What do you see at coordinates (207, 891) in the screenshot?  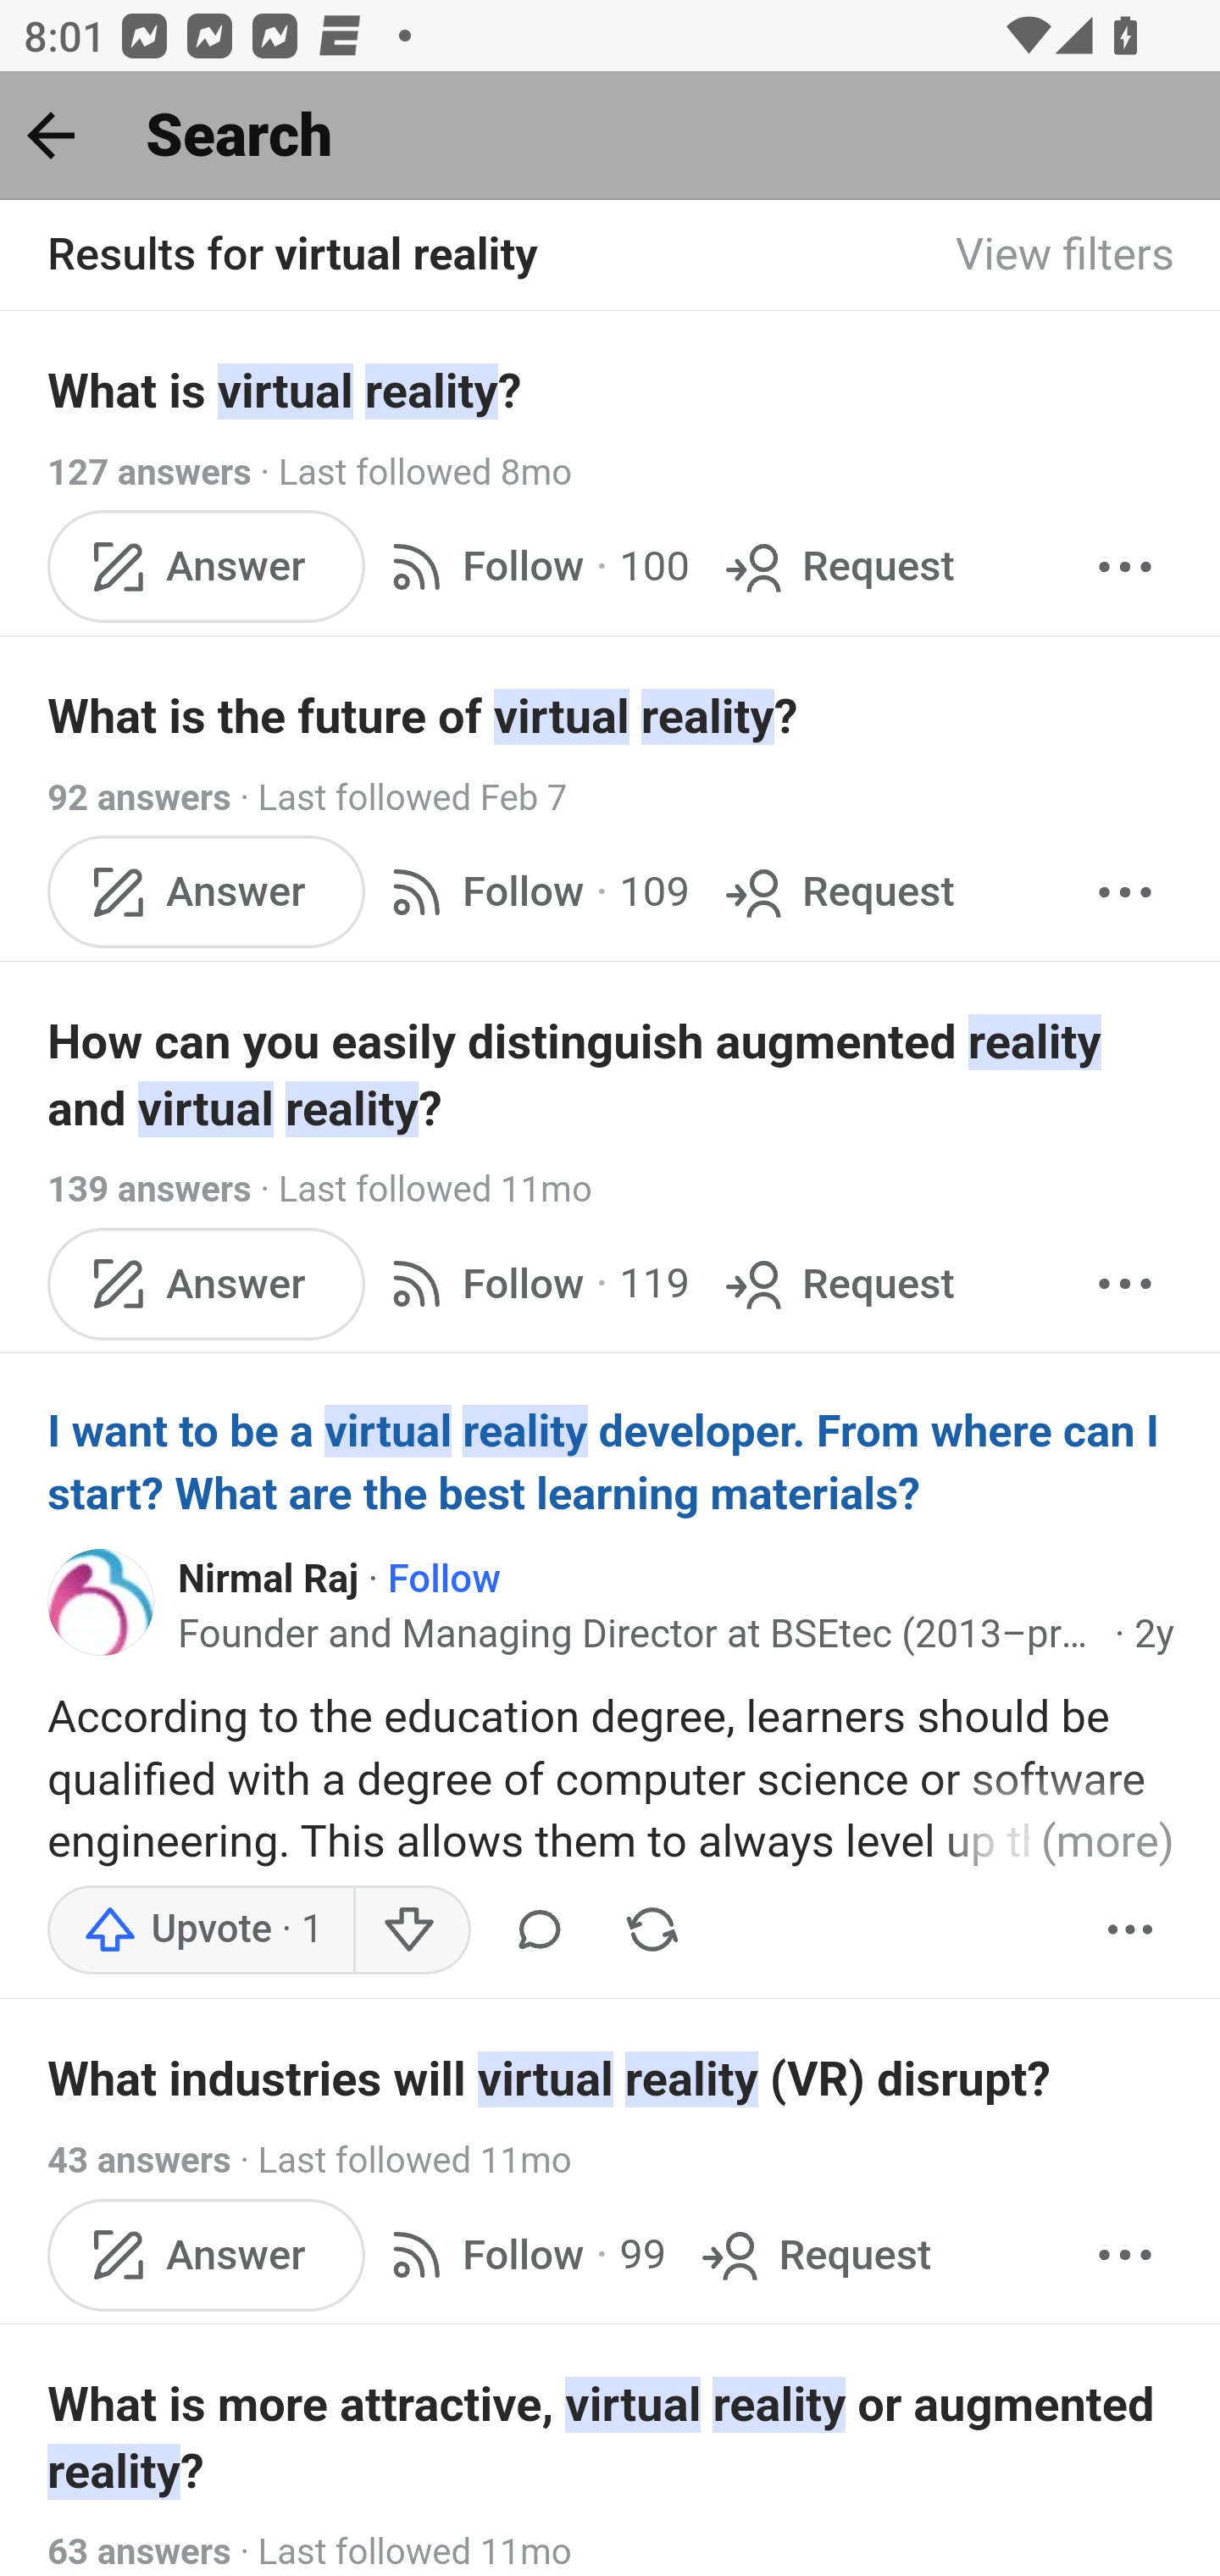 I see `Answer` at bounding box center [207, 891].